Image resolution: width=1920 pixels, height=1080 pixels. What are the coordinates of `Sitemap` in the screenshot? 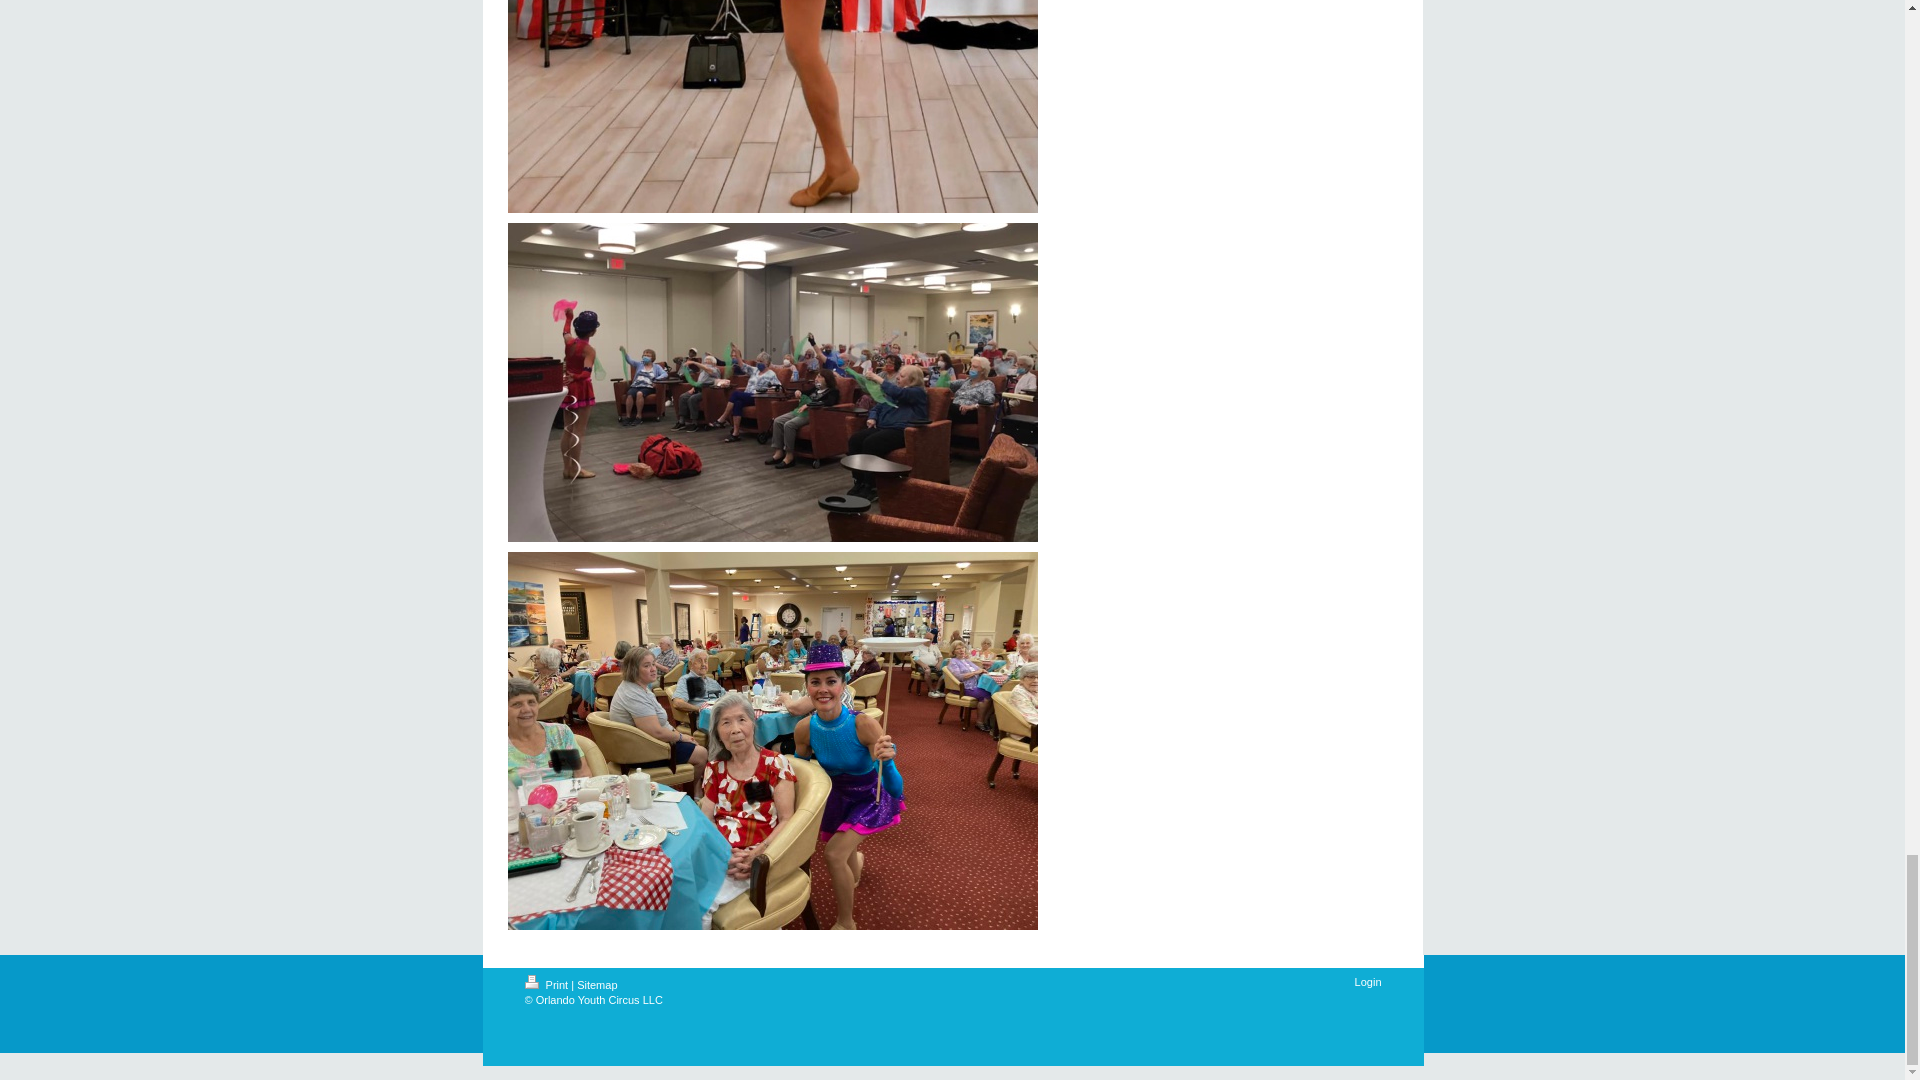 It's located at (596, 984).